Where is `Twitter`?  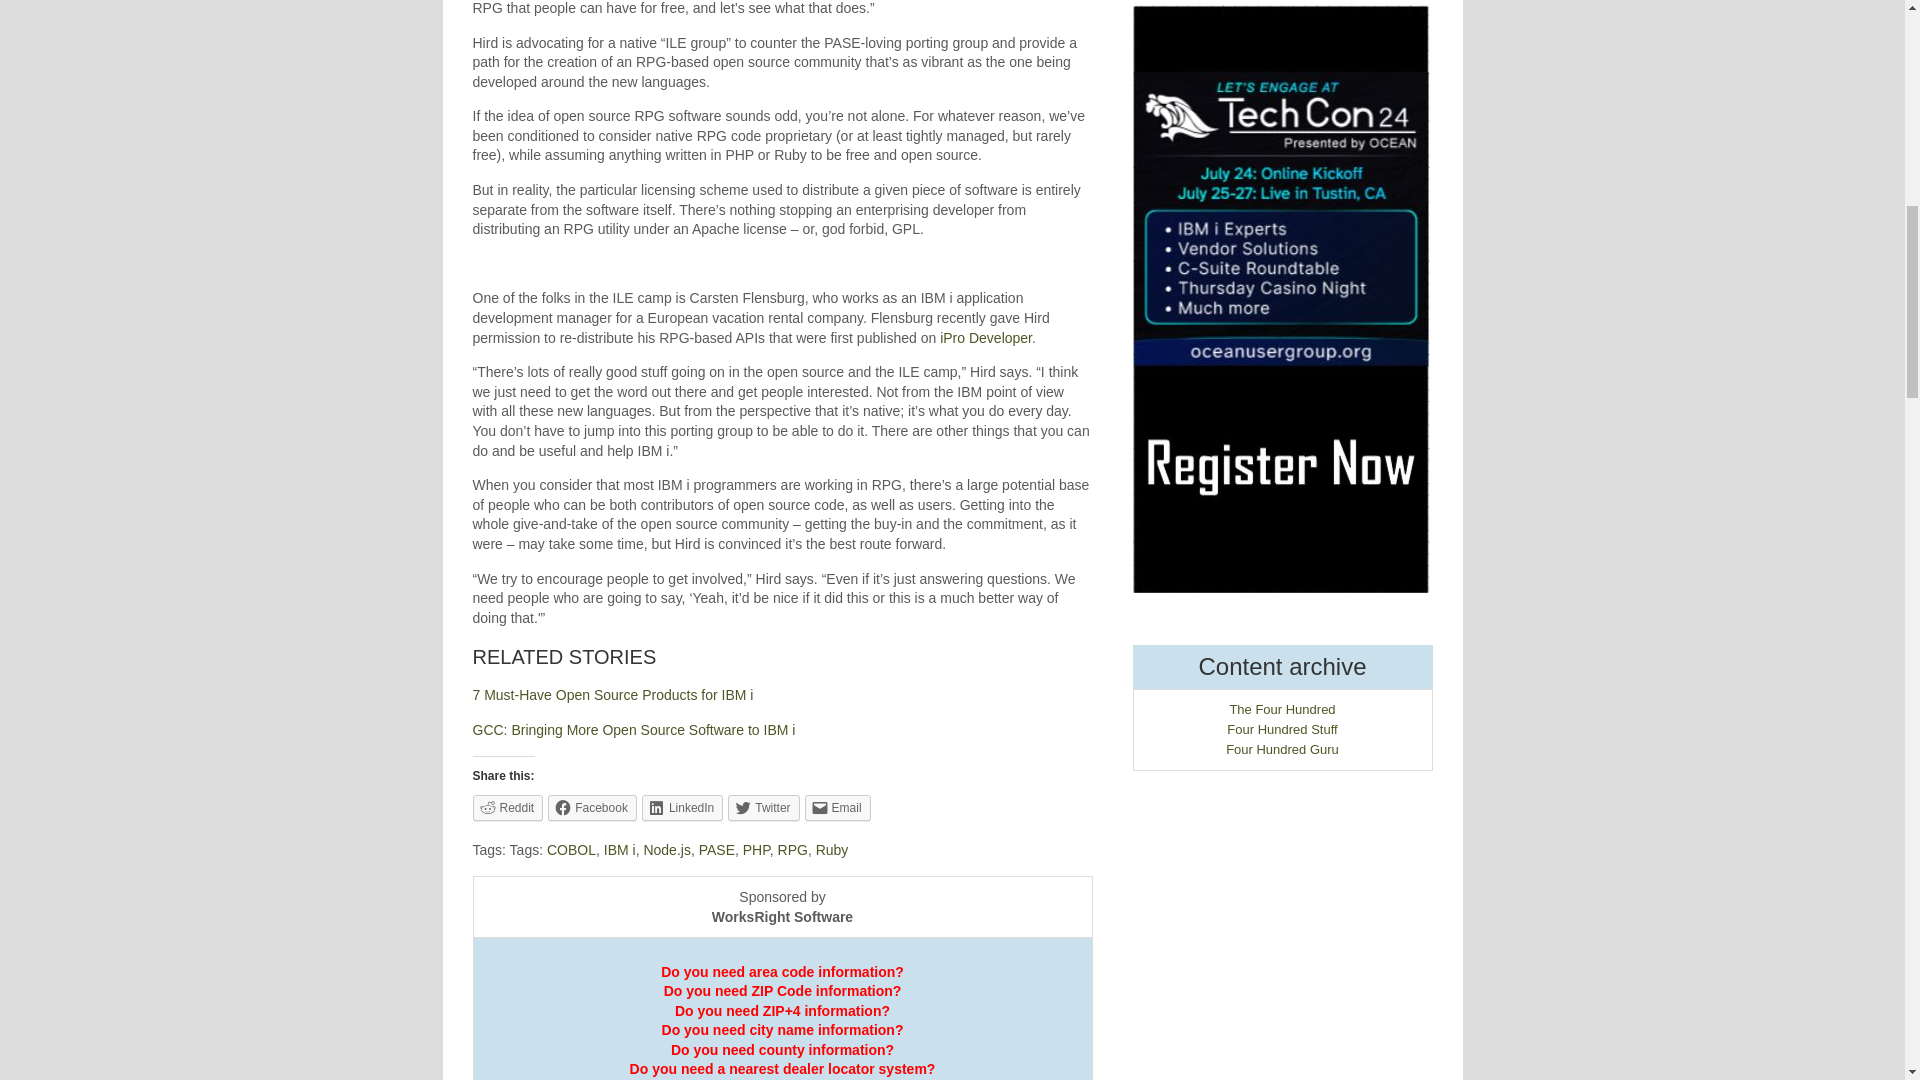 Twitter is located at coordinates (762, 807).